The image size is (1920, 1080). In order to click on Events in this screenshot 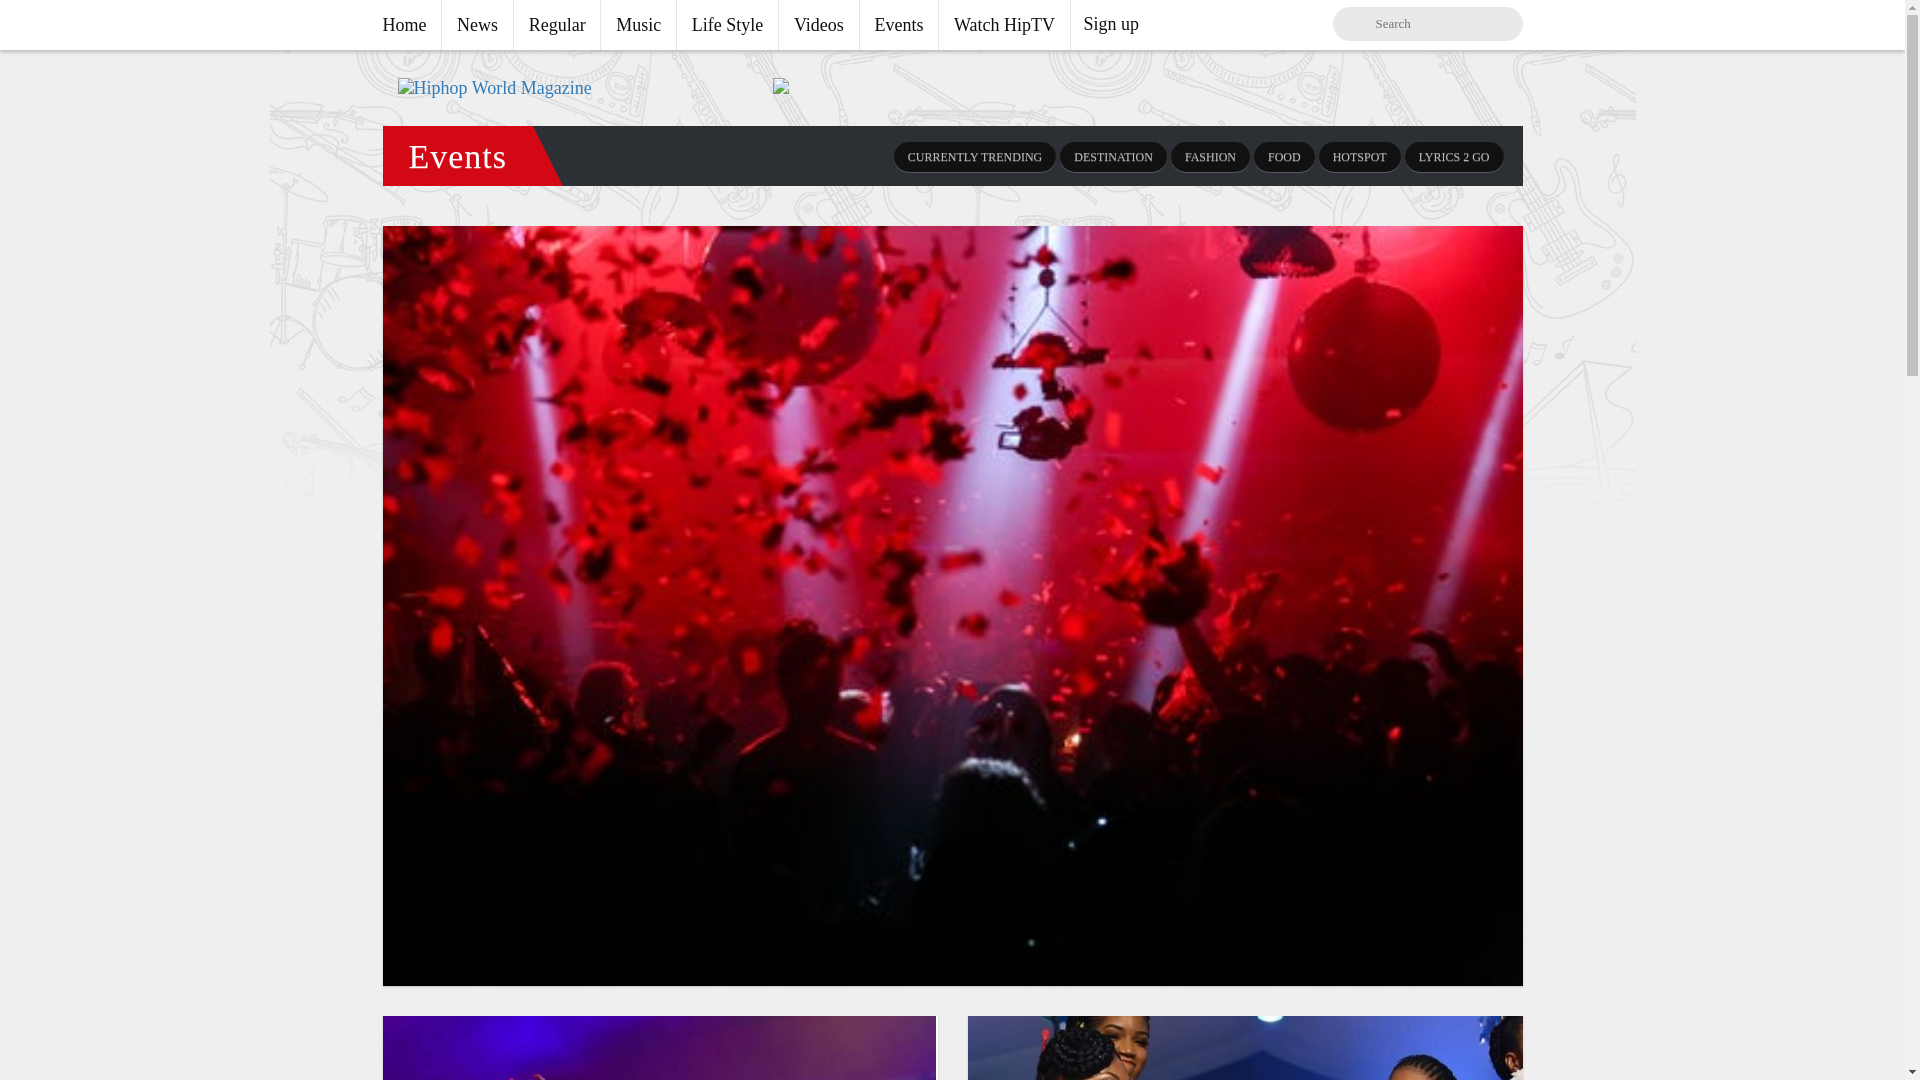, I will do `click(899, 24)`.